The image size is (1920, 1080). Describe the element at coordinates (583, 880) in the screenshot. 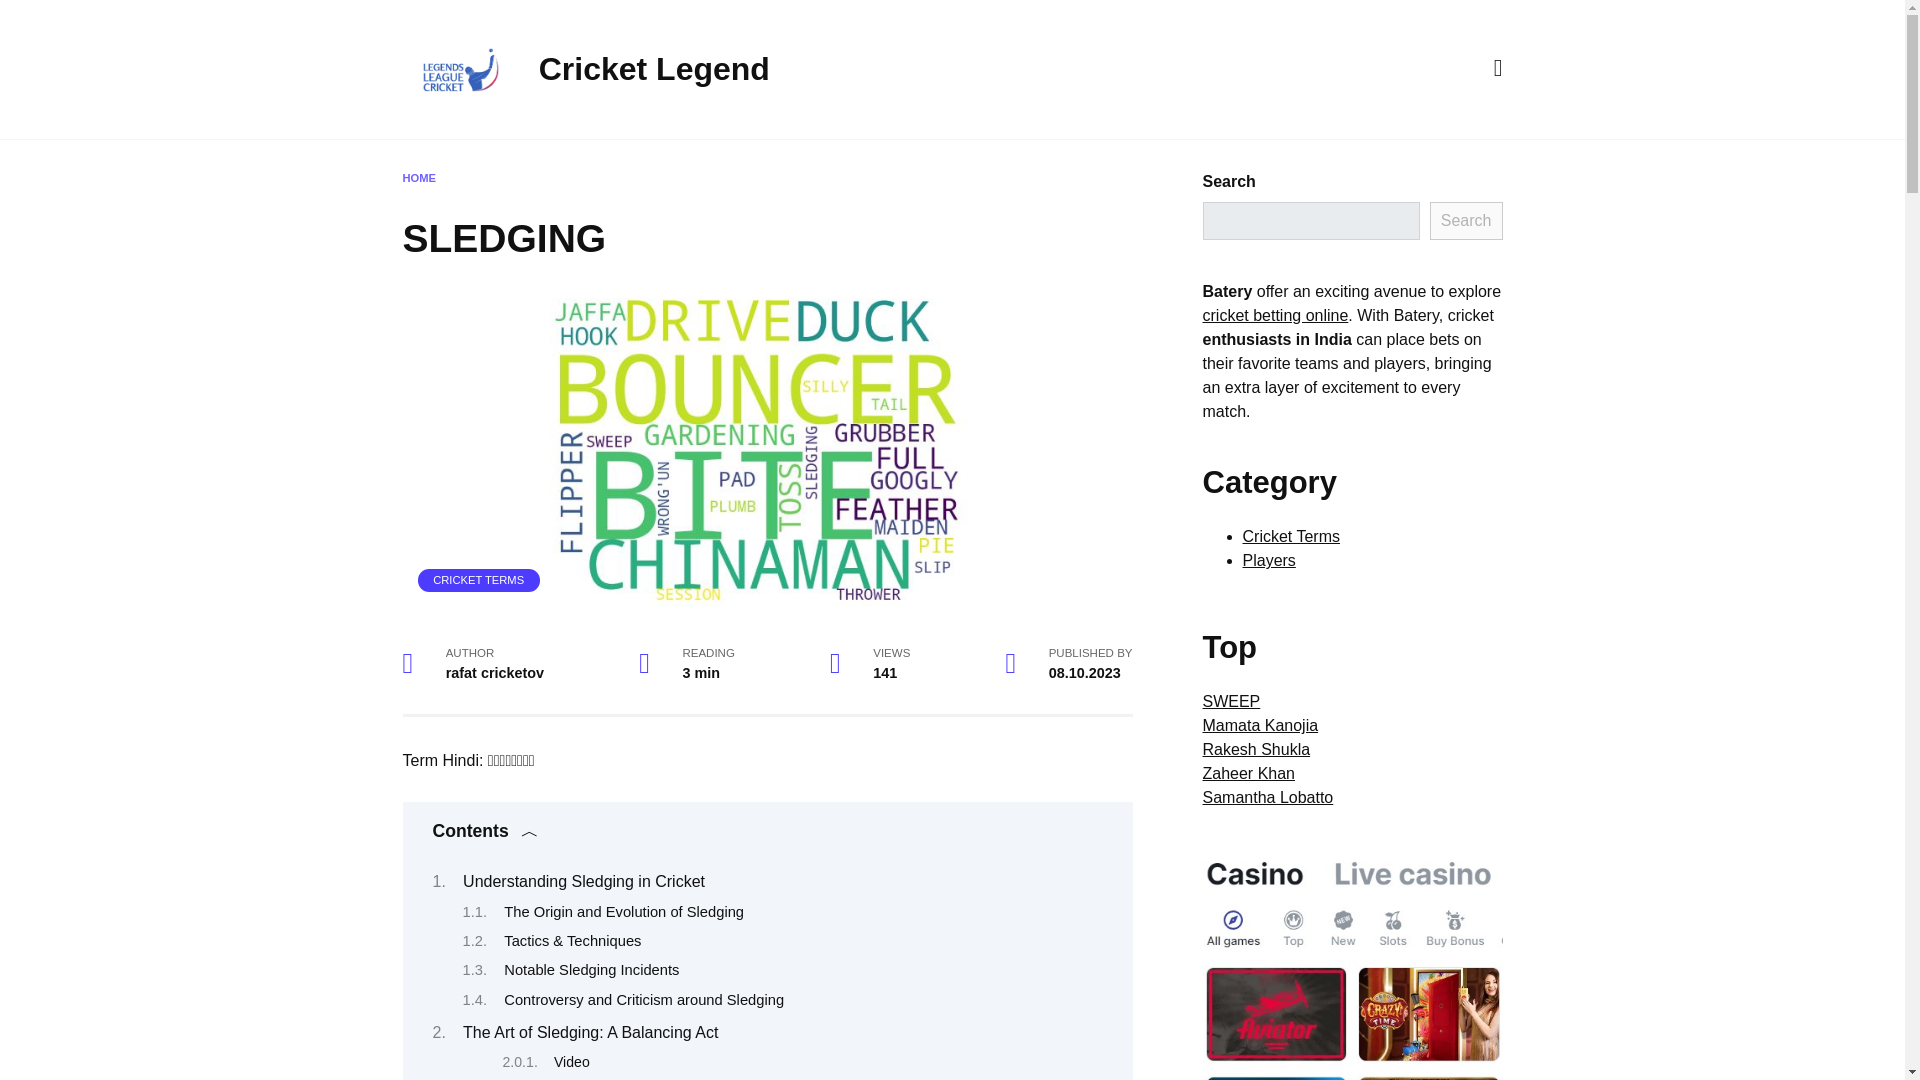

I see `Understanding Sledging in Cricket` at that location.